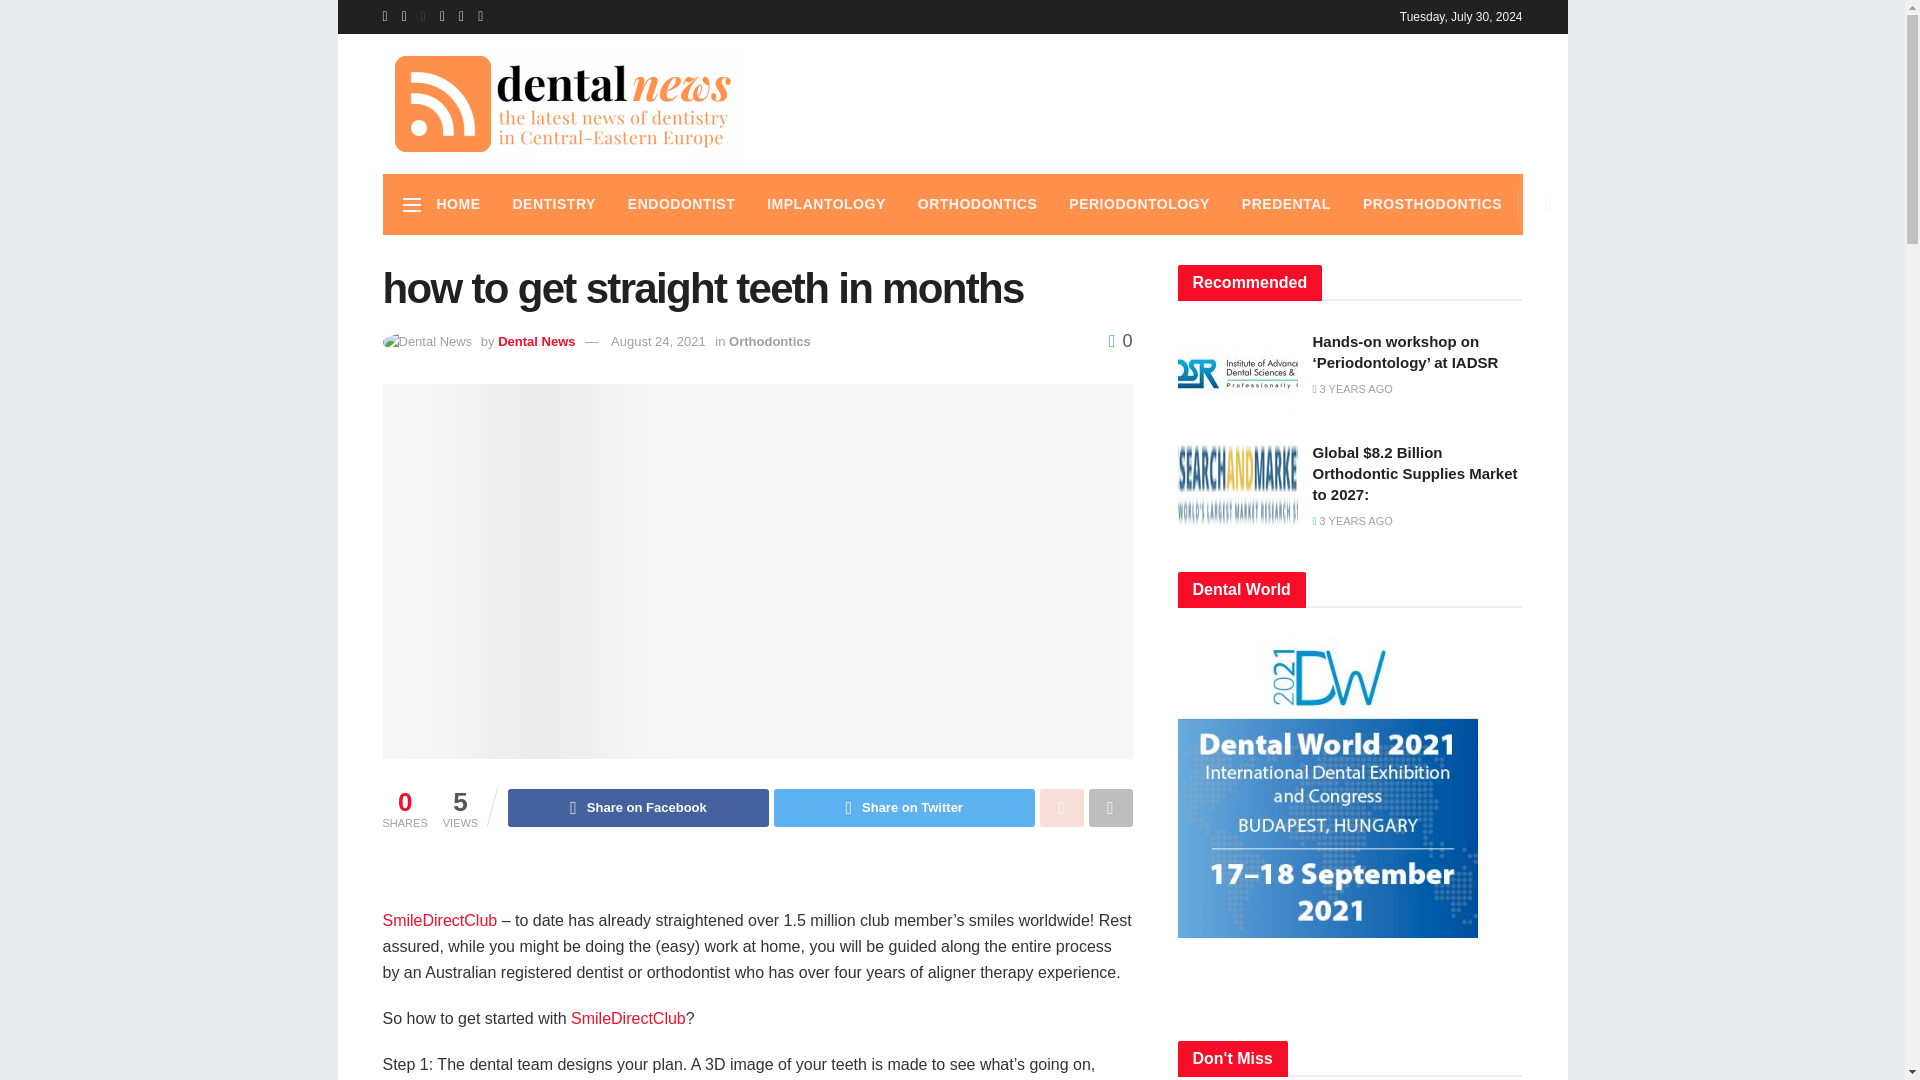 The image size is (1920, 1080). What do you see at coordinates (978, 204) in the screenshot?
I see `ORTHODONTICS` at bounding box center [978, 204].